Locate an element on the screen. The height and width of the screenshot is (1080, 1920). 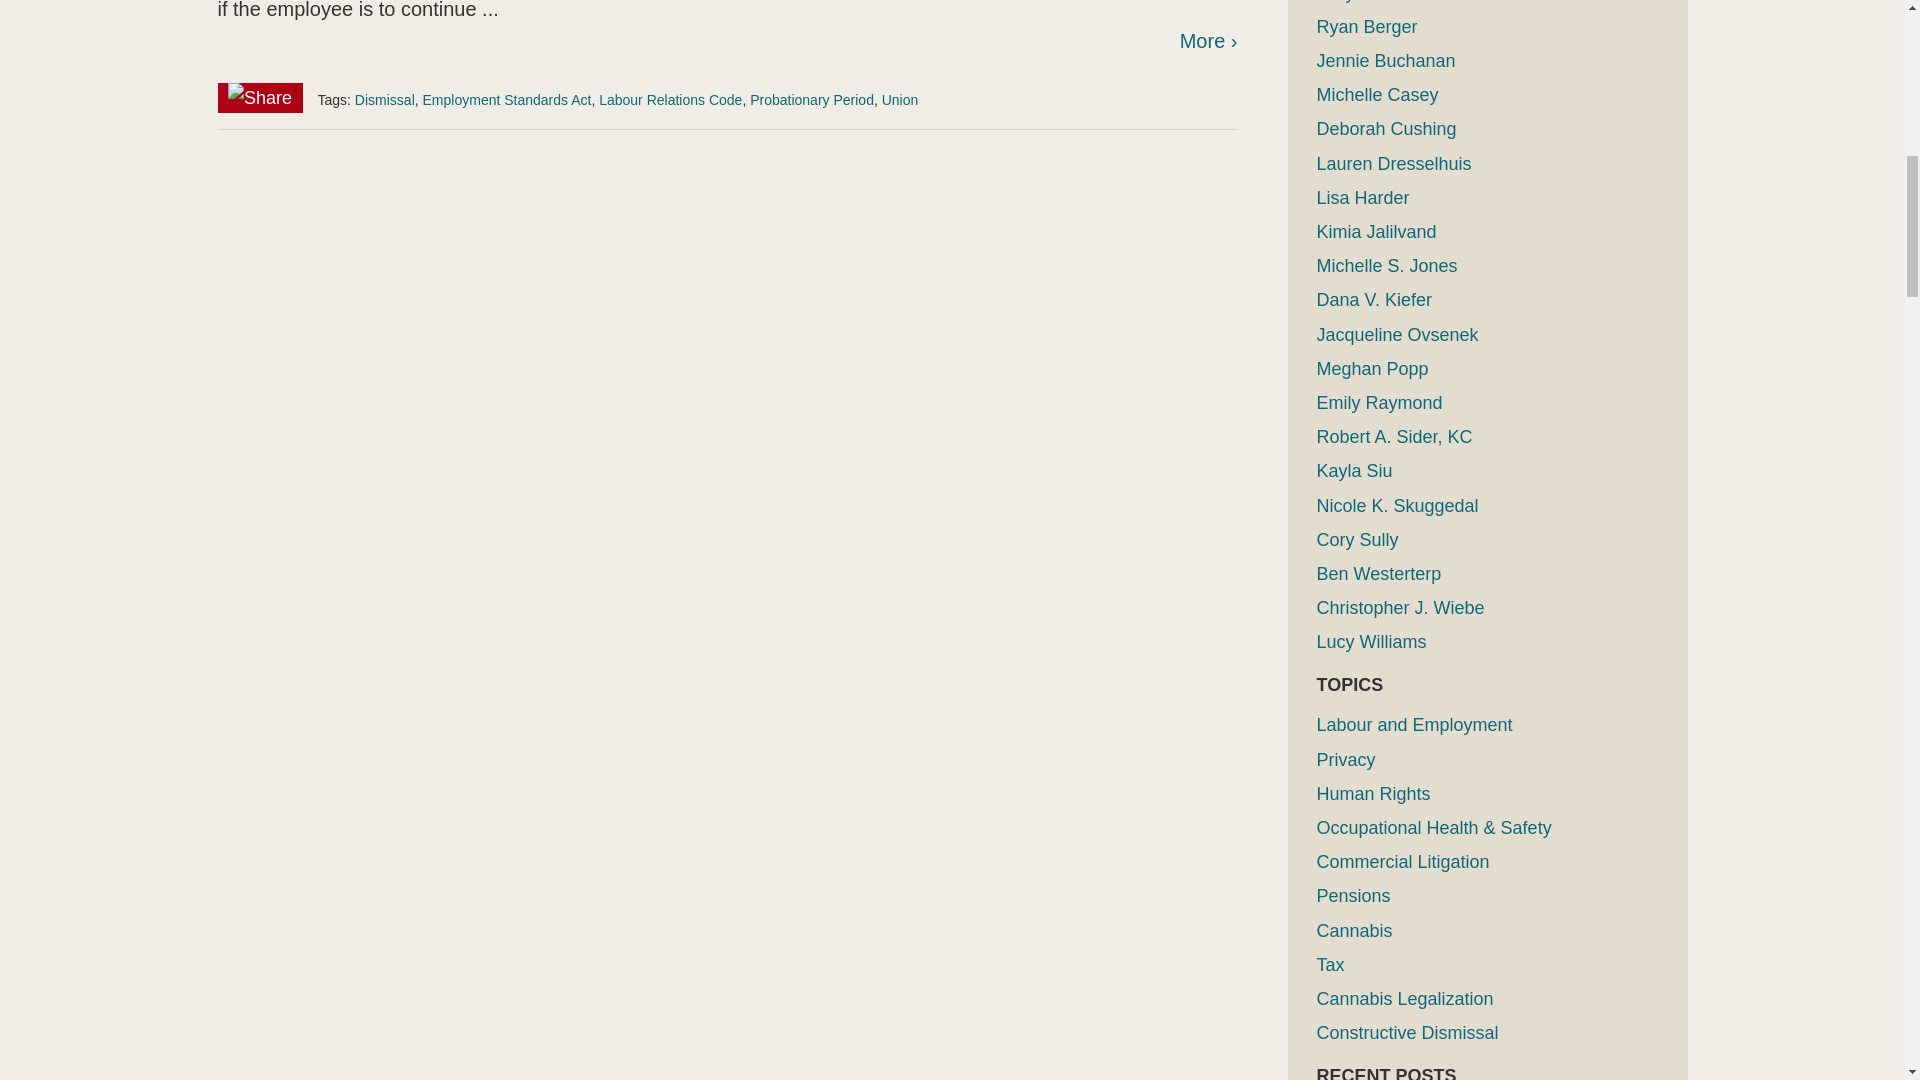
Lauren Dresselhuis is located at coordinates (1392, 164).